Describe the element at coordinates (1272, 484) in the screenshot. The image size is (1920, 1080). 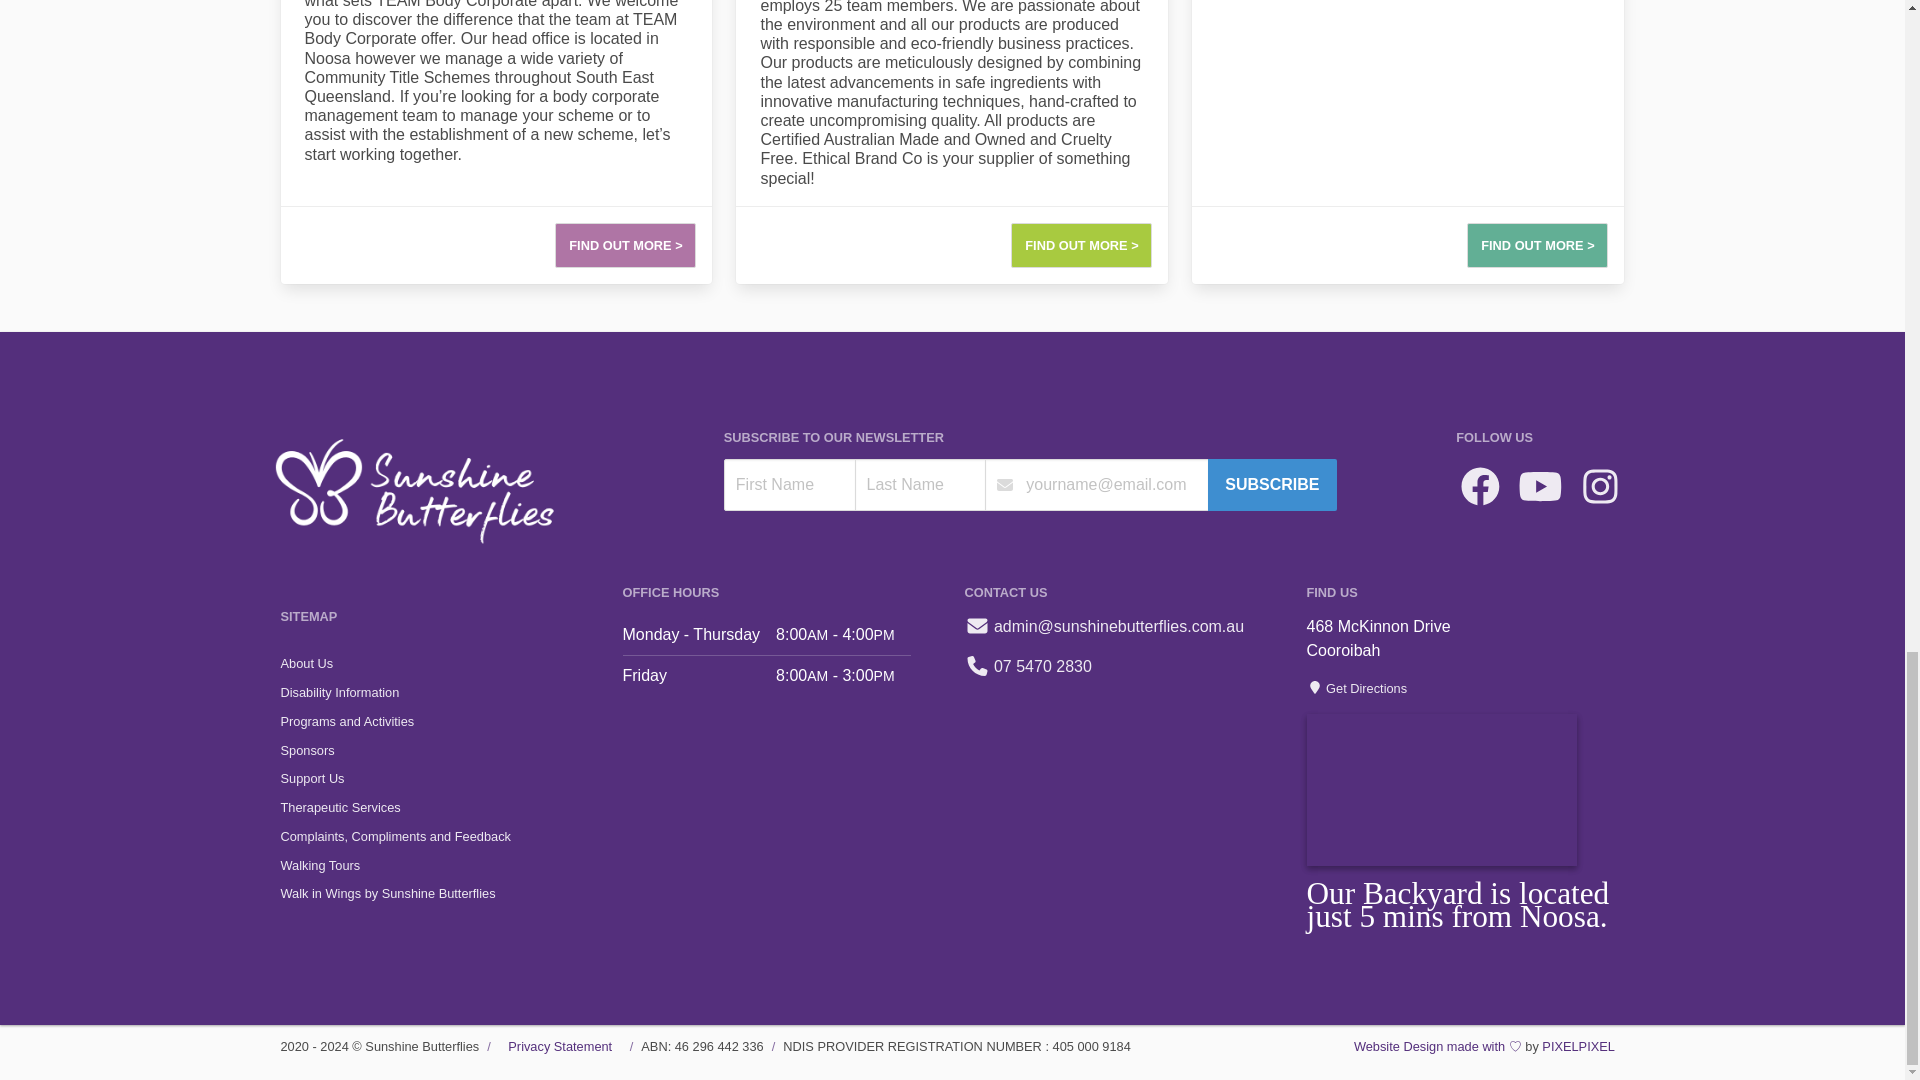
I see `SUBSCRIBE` at that location.